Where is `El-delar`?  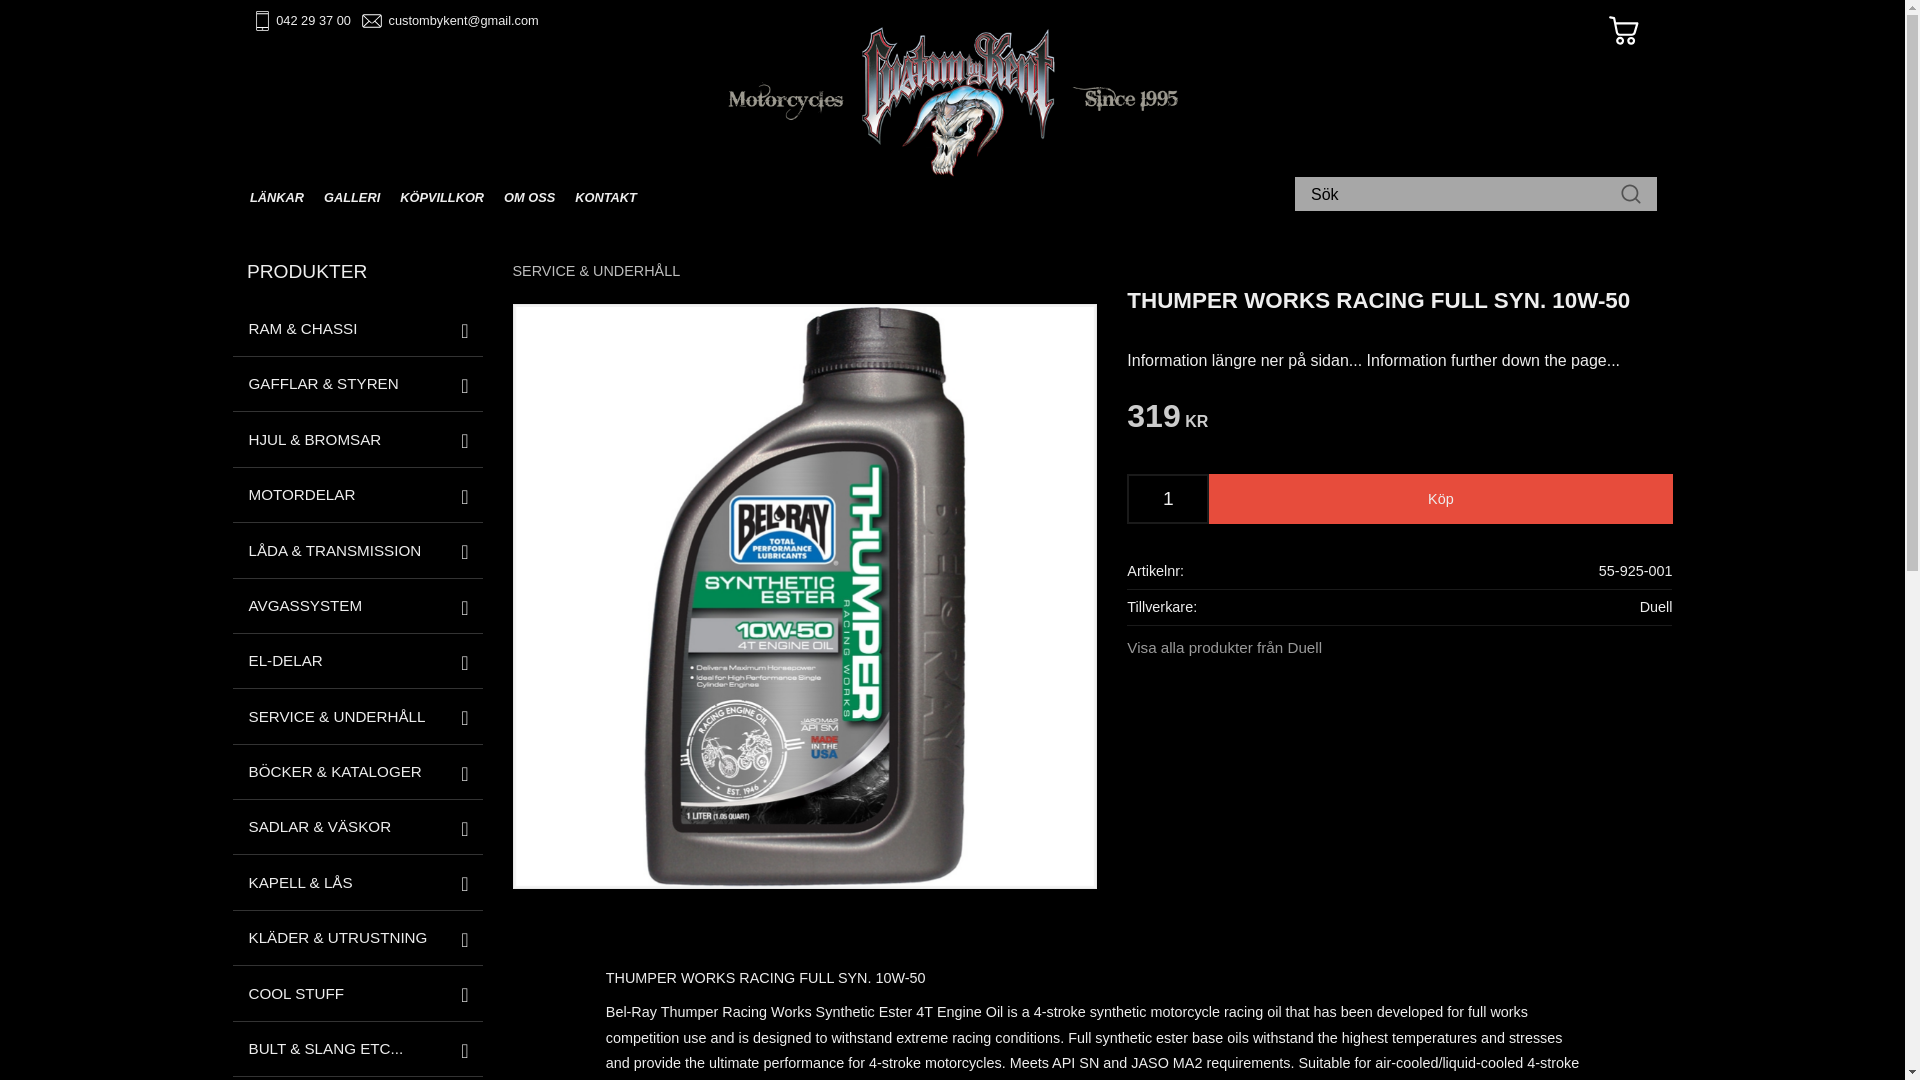 El-delar is located at coordinates (356, 661).